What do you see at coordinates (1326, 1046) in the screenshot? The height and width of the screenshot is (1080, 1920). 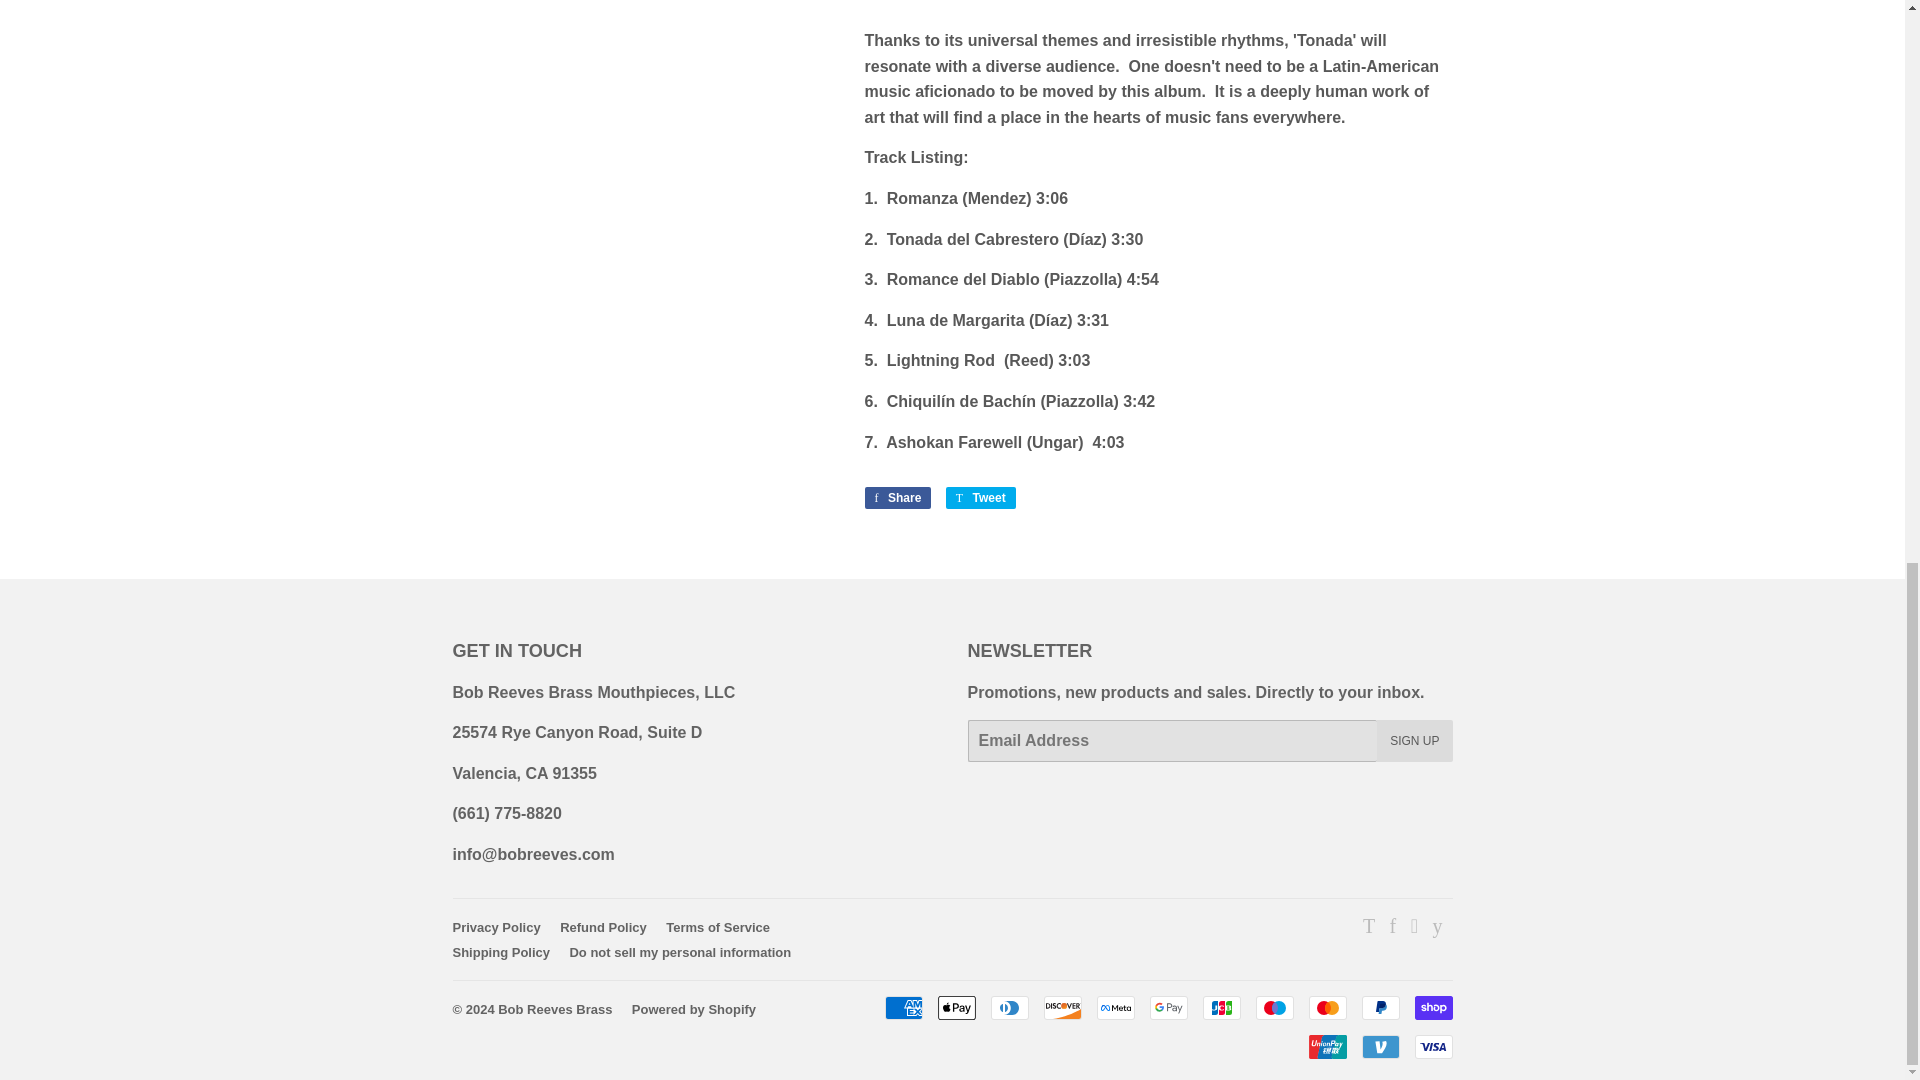 I see `Union Pay` at bounding box center [1326, 1046].